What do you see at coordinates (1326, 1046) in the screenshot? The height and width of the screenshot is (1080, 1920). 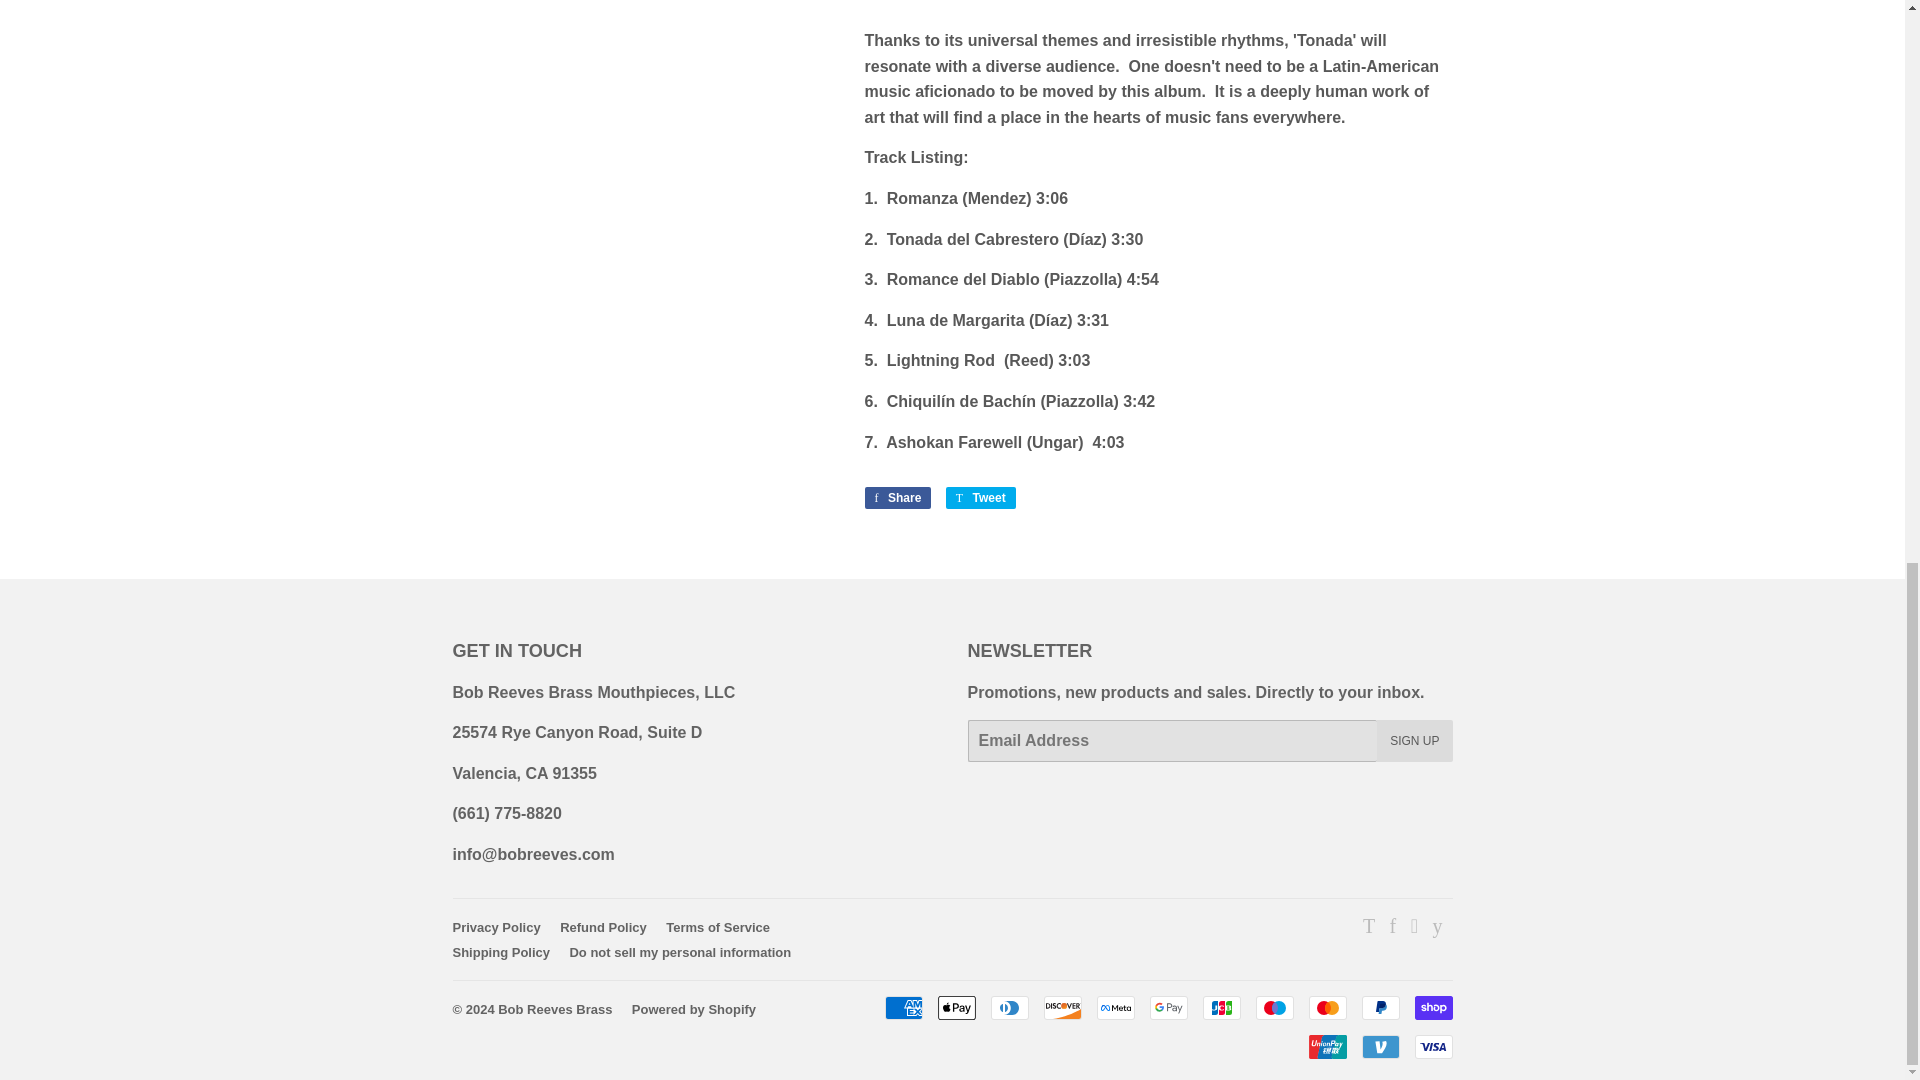 I see `Union Pay` at bounding box center [1326, 1046].